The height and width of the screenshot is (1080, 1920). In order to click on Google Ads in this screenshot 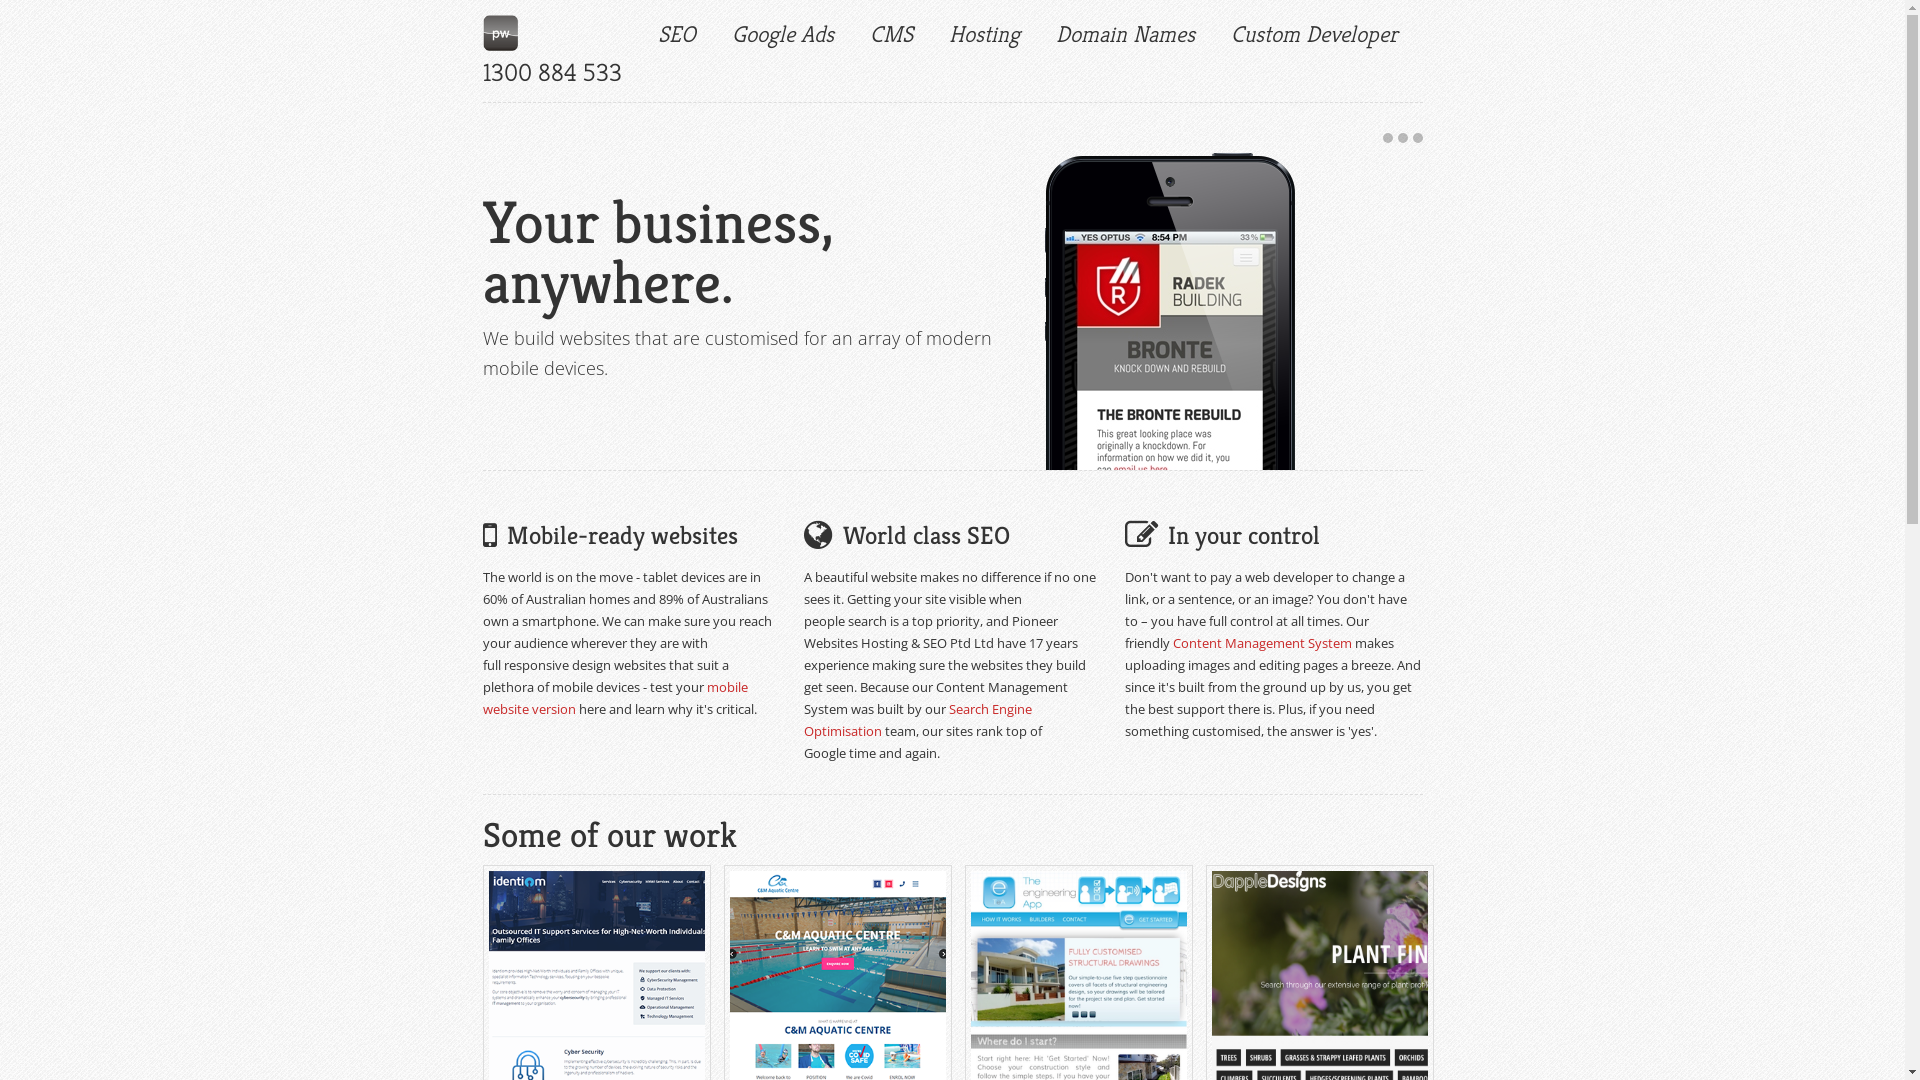, I will do `click(783, 35)`.